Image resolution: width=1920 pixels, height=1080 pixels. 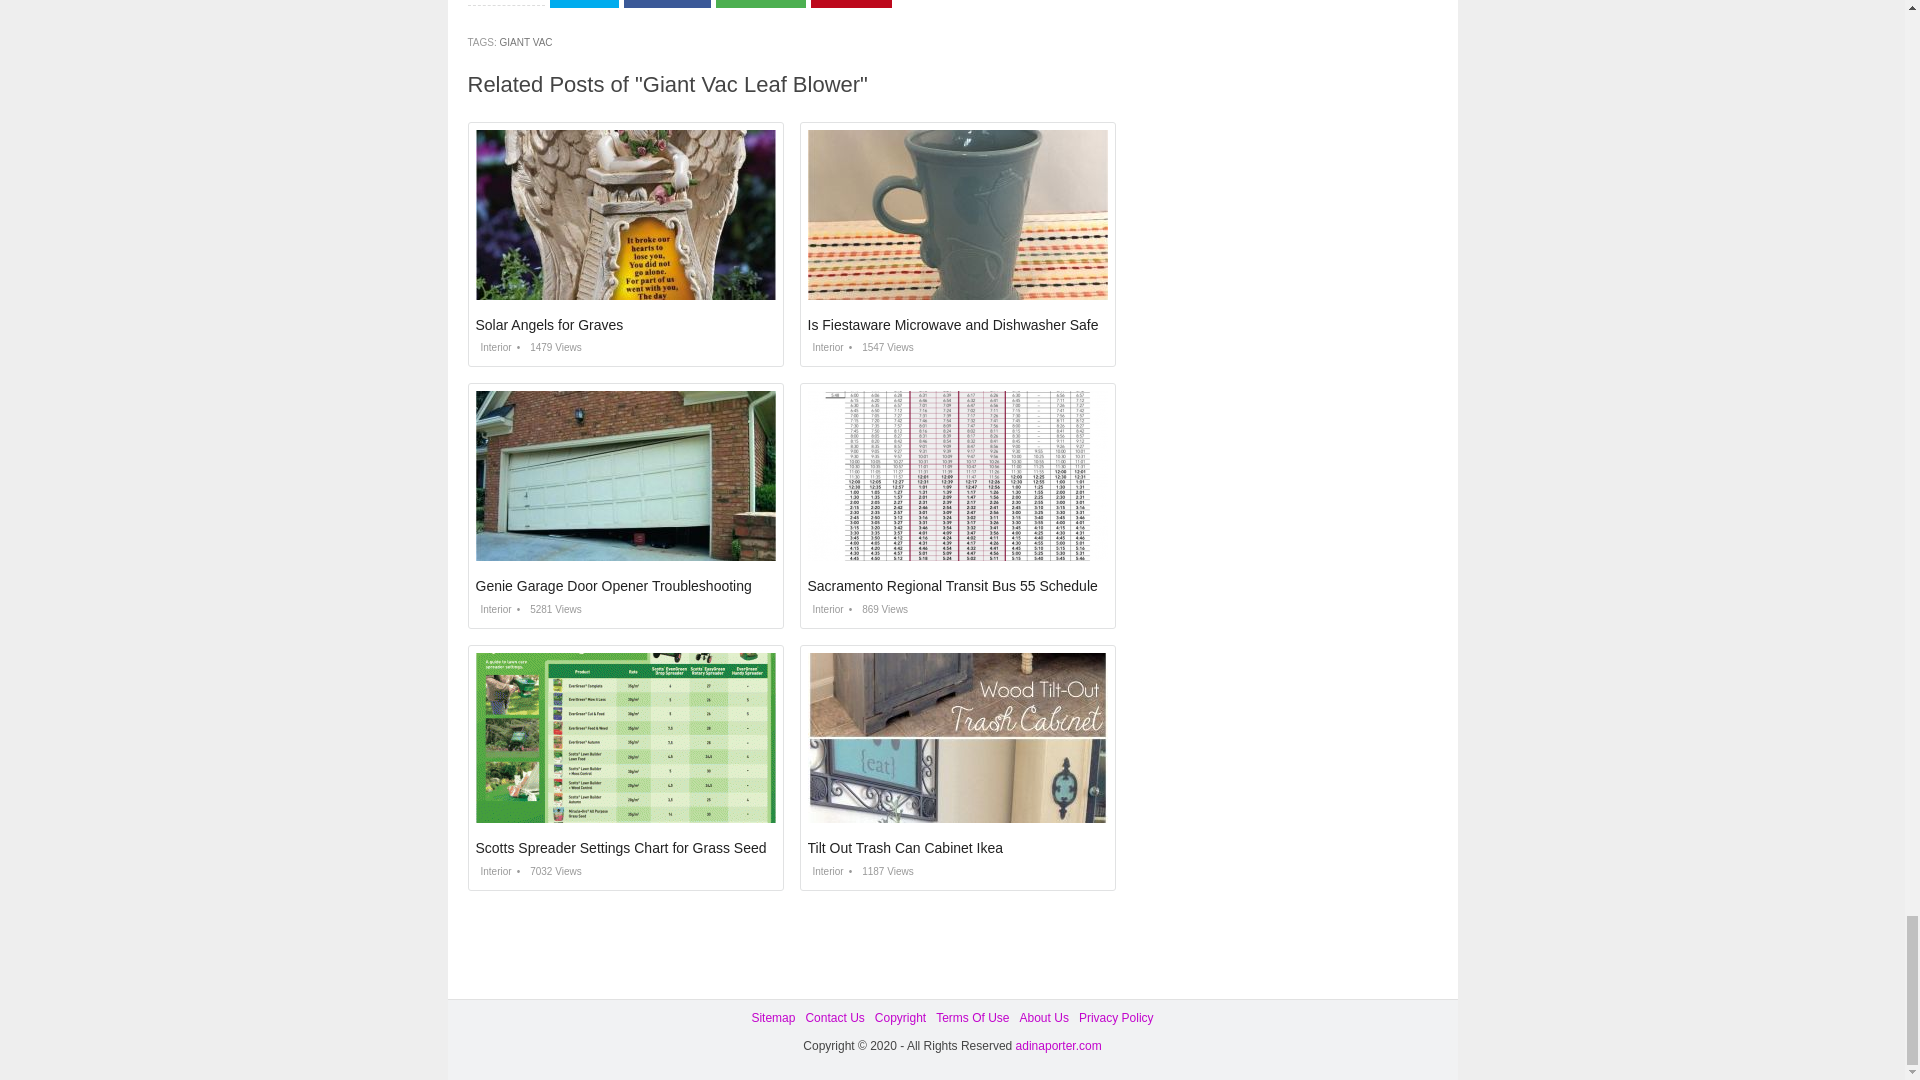 I want to click on Sacramento Regional Transit Bus 55 Schedule, so click(x=953, y=586).